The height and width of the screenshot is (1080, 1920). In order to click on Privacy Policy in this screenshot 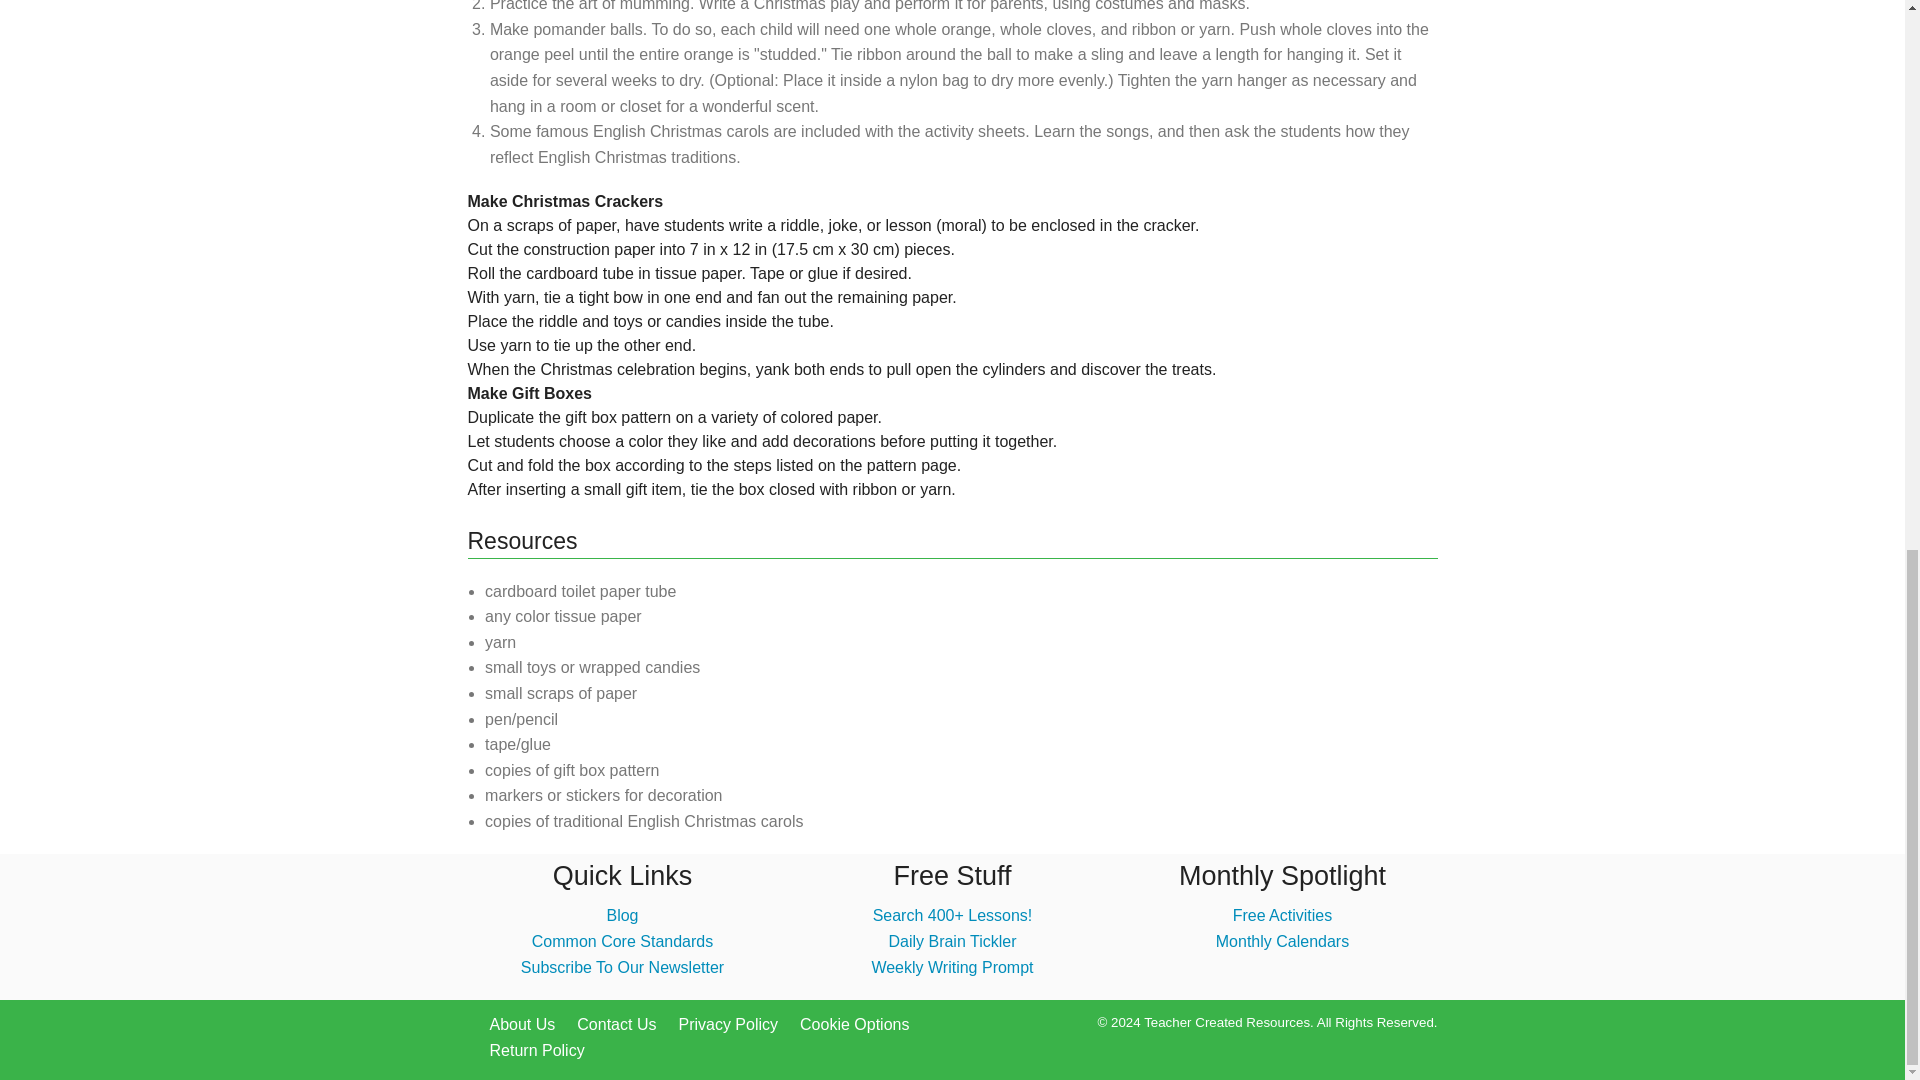, I will do `click(727, 1024)`.